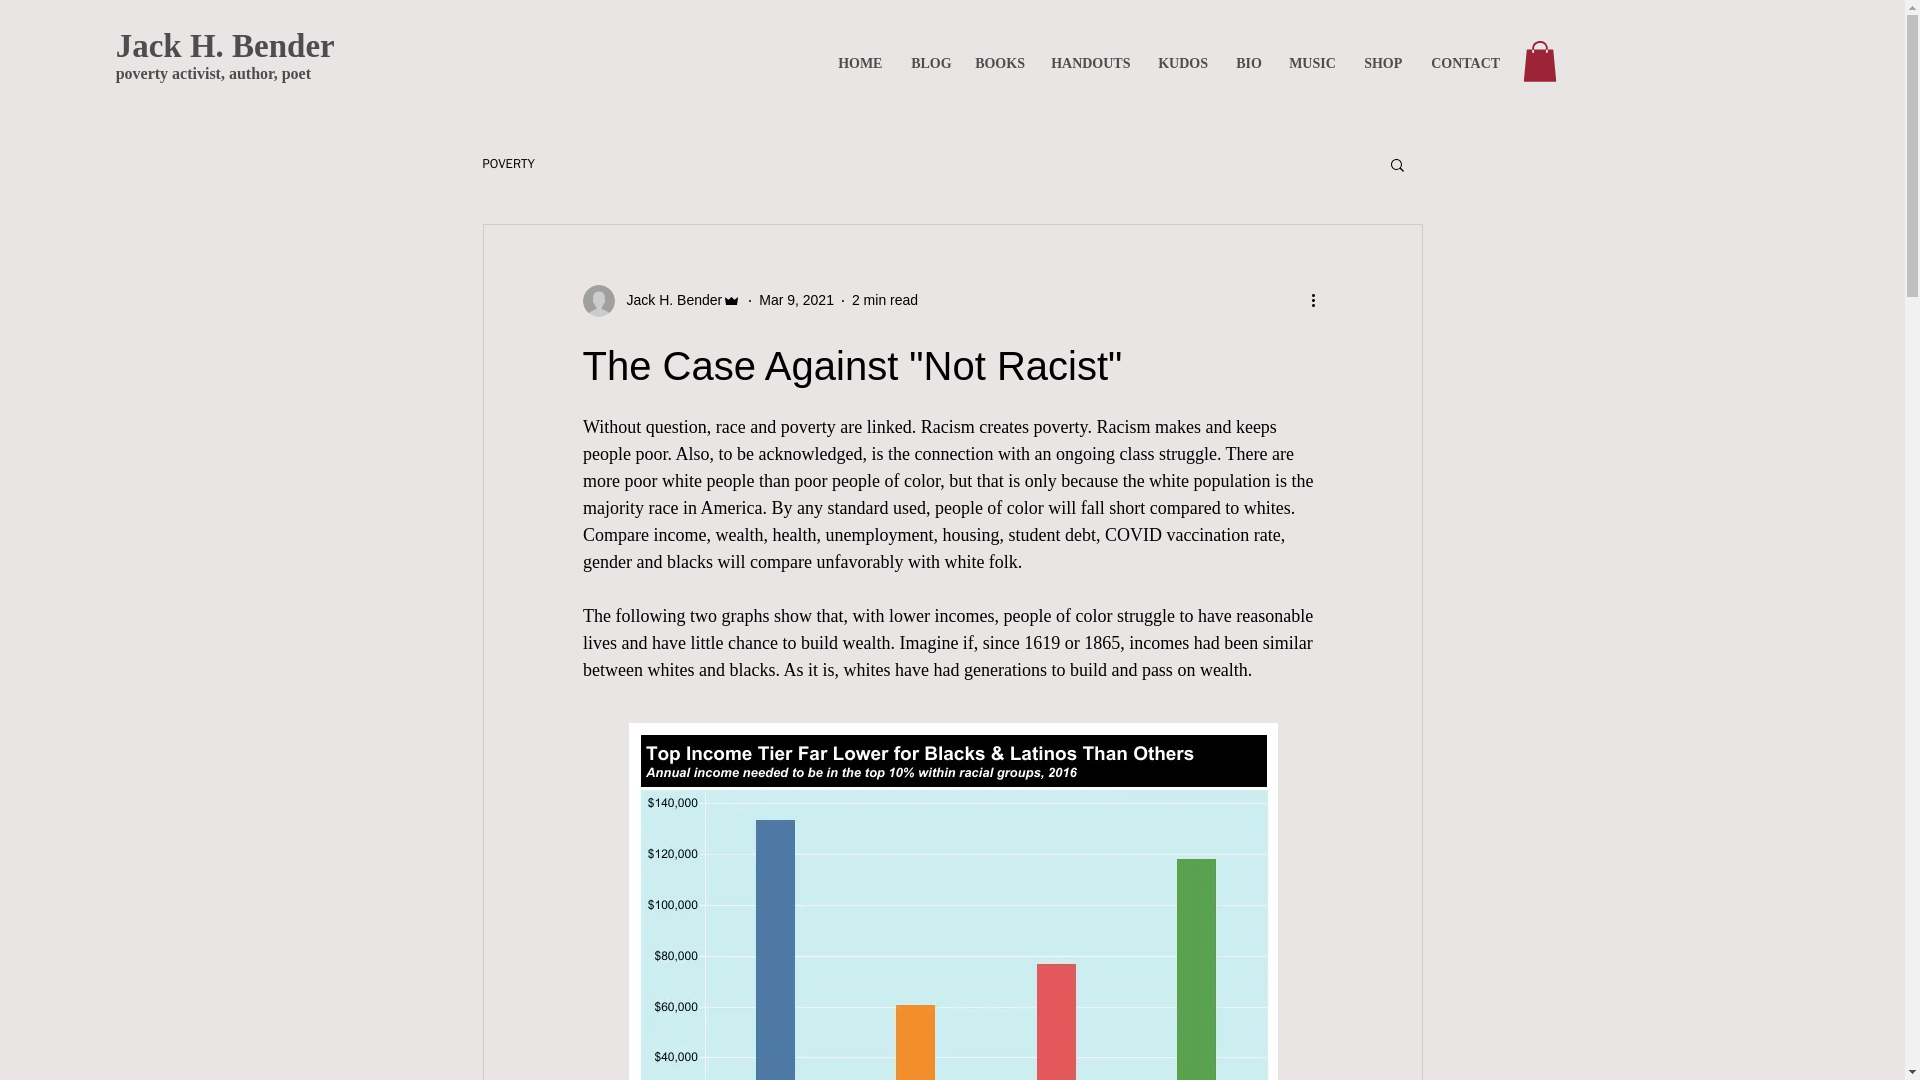 This screenshot has height=1080, width=1920. What do you see at coordinates (1182, 62) in the screenshot?
I see `Mar 9, 2021` at bounding box center [1182, 62].